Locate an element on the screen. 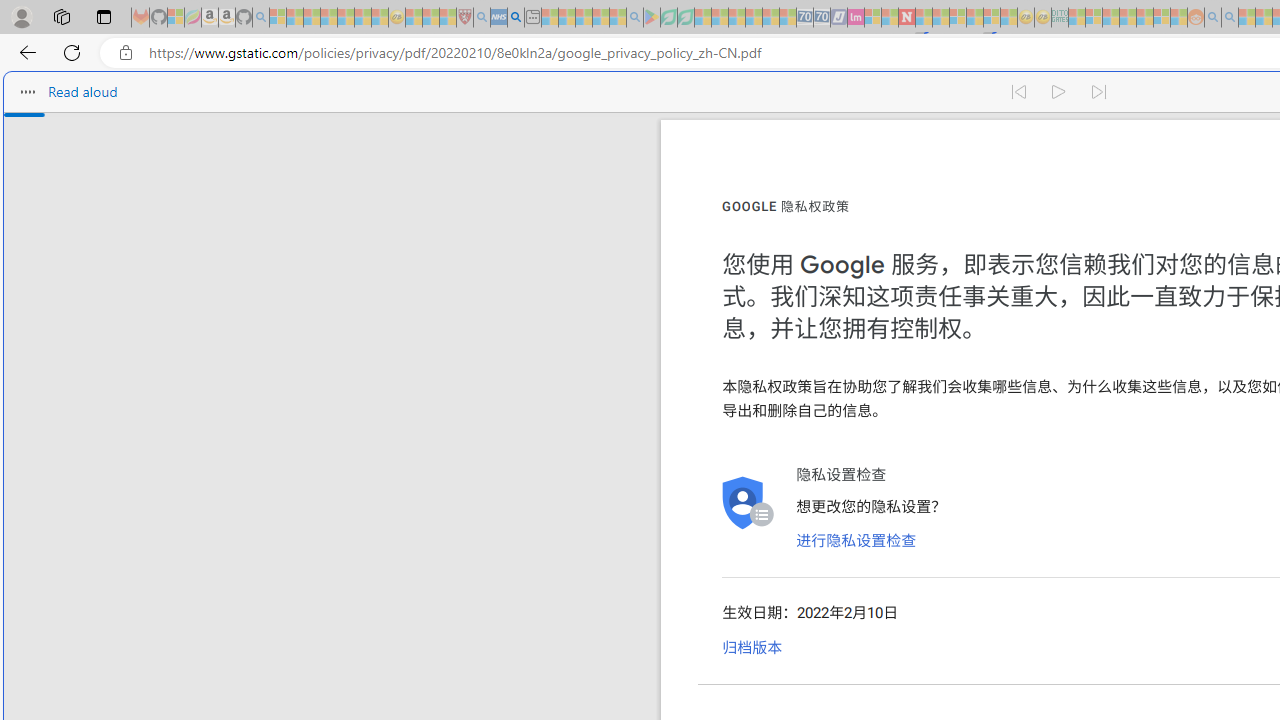  Robert H. Shmerling, MD - Harvard Health - Sleeping is located at coordinates (465, 18).